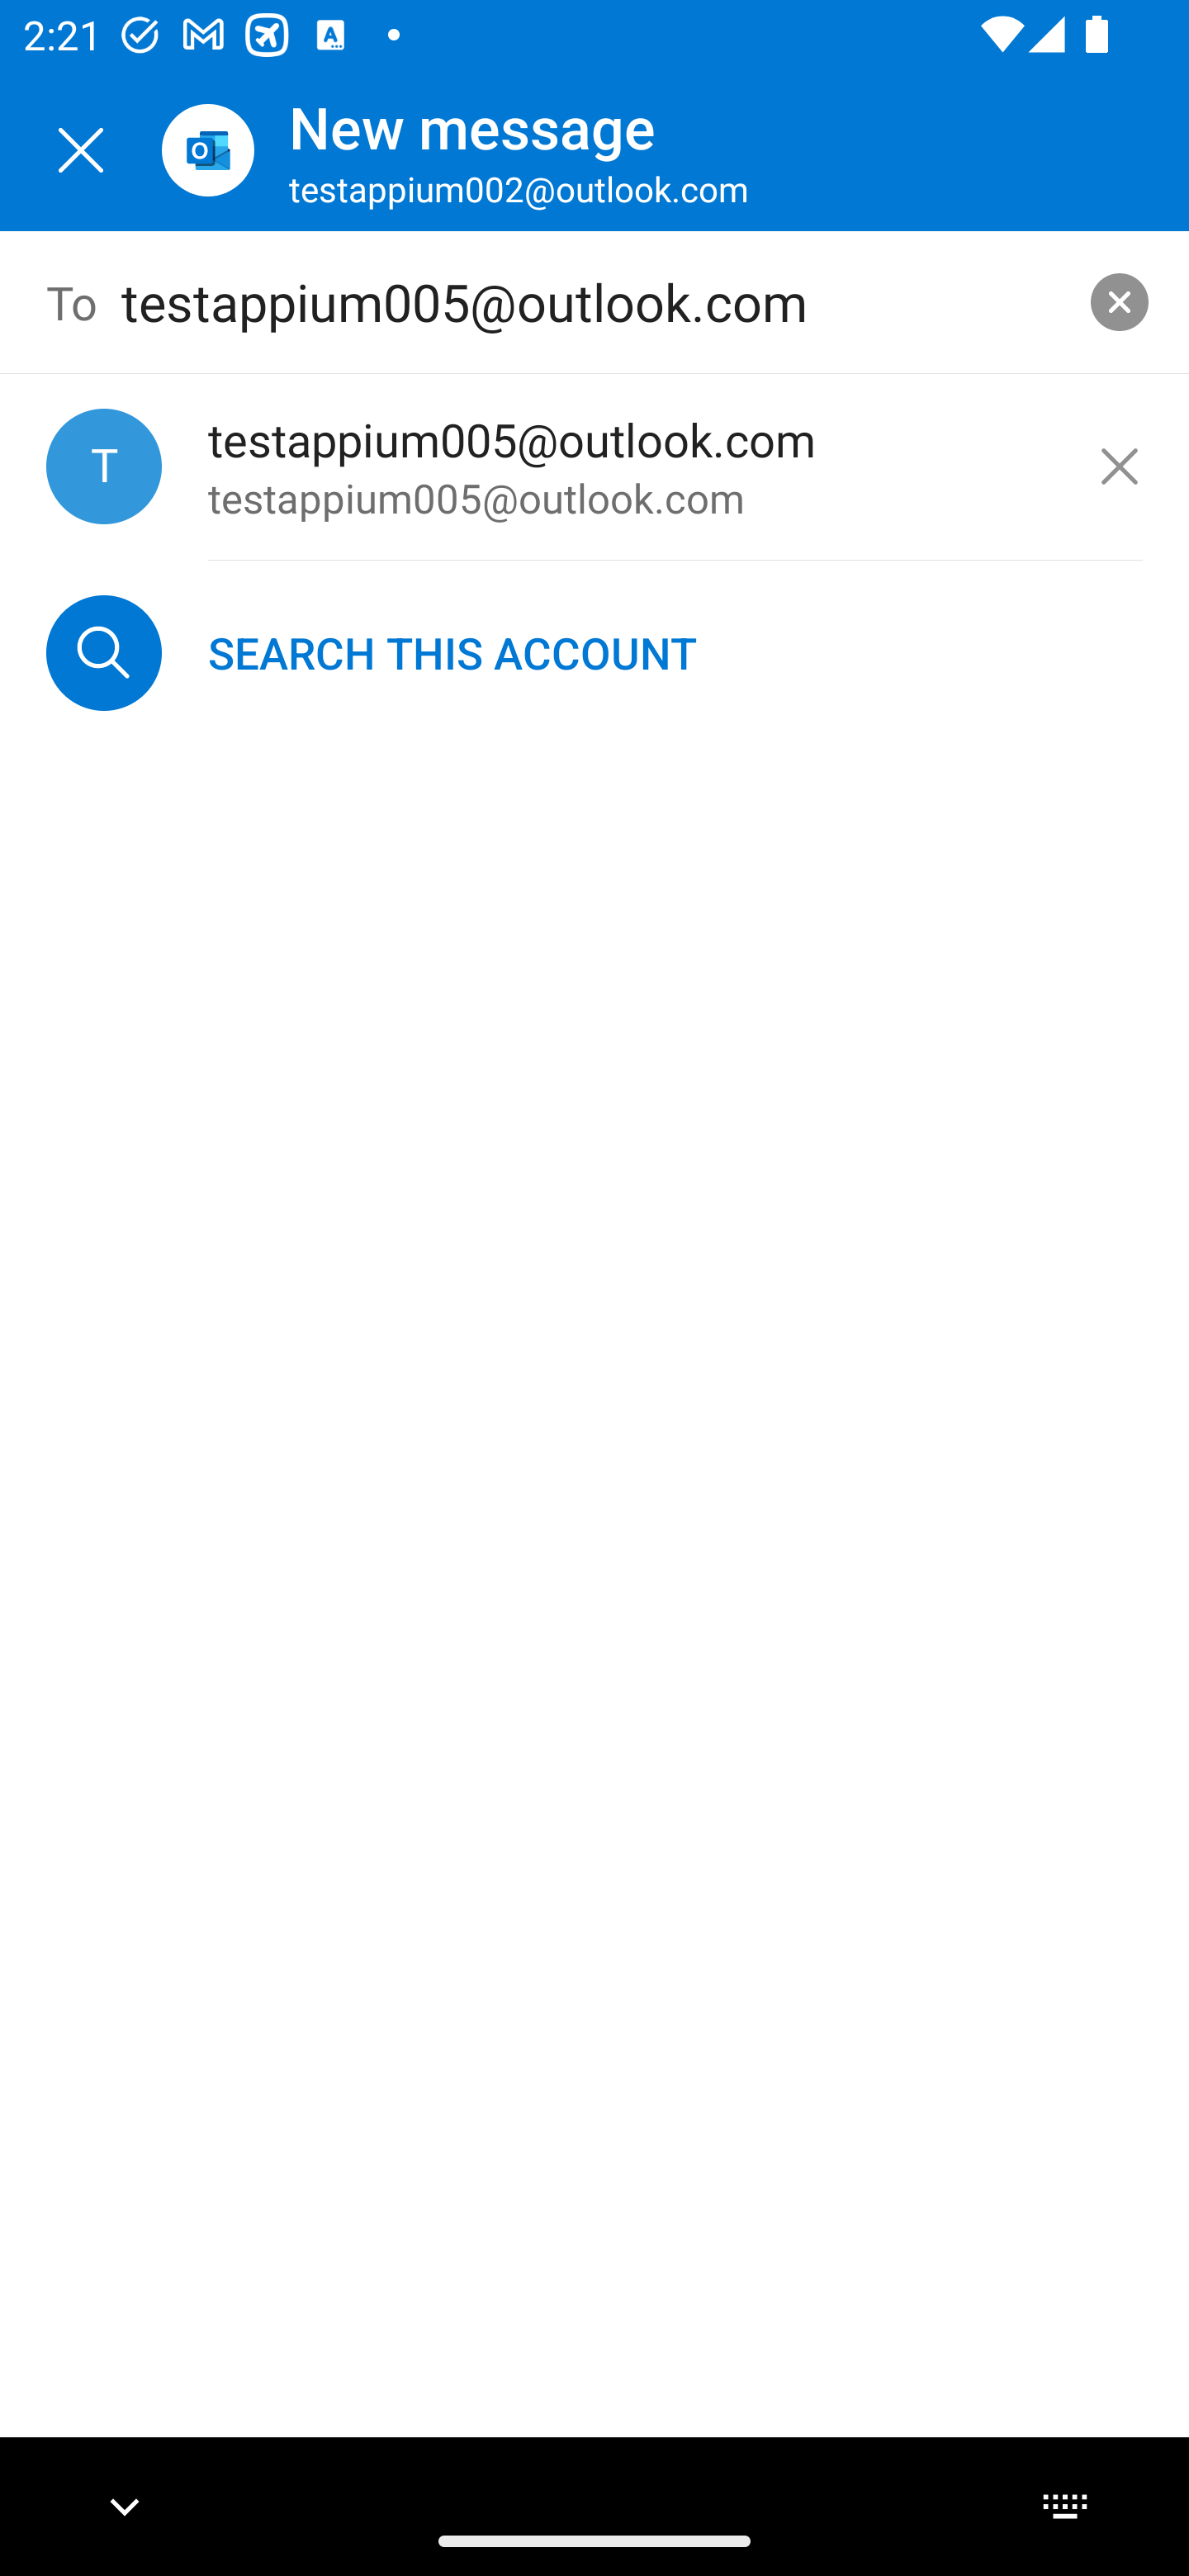 The width and height of the screenshot is (1189, 2576). I want to click on Close, so click(81, 150).